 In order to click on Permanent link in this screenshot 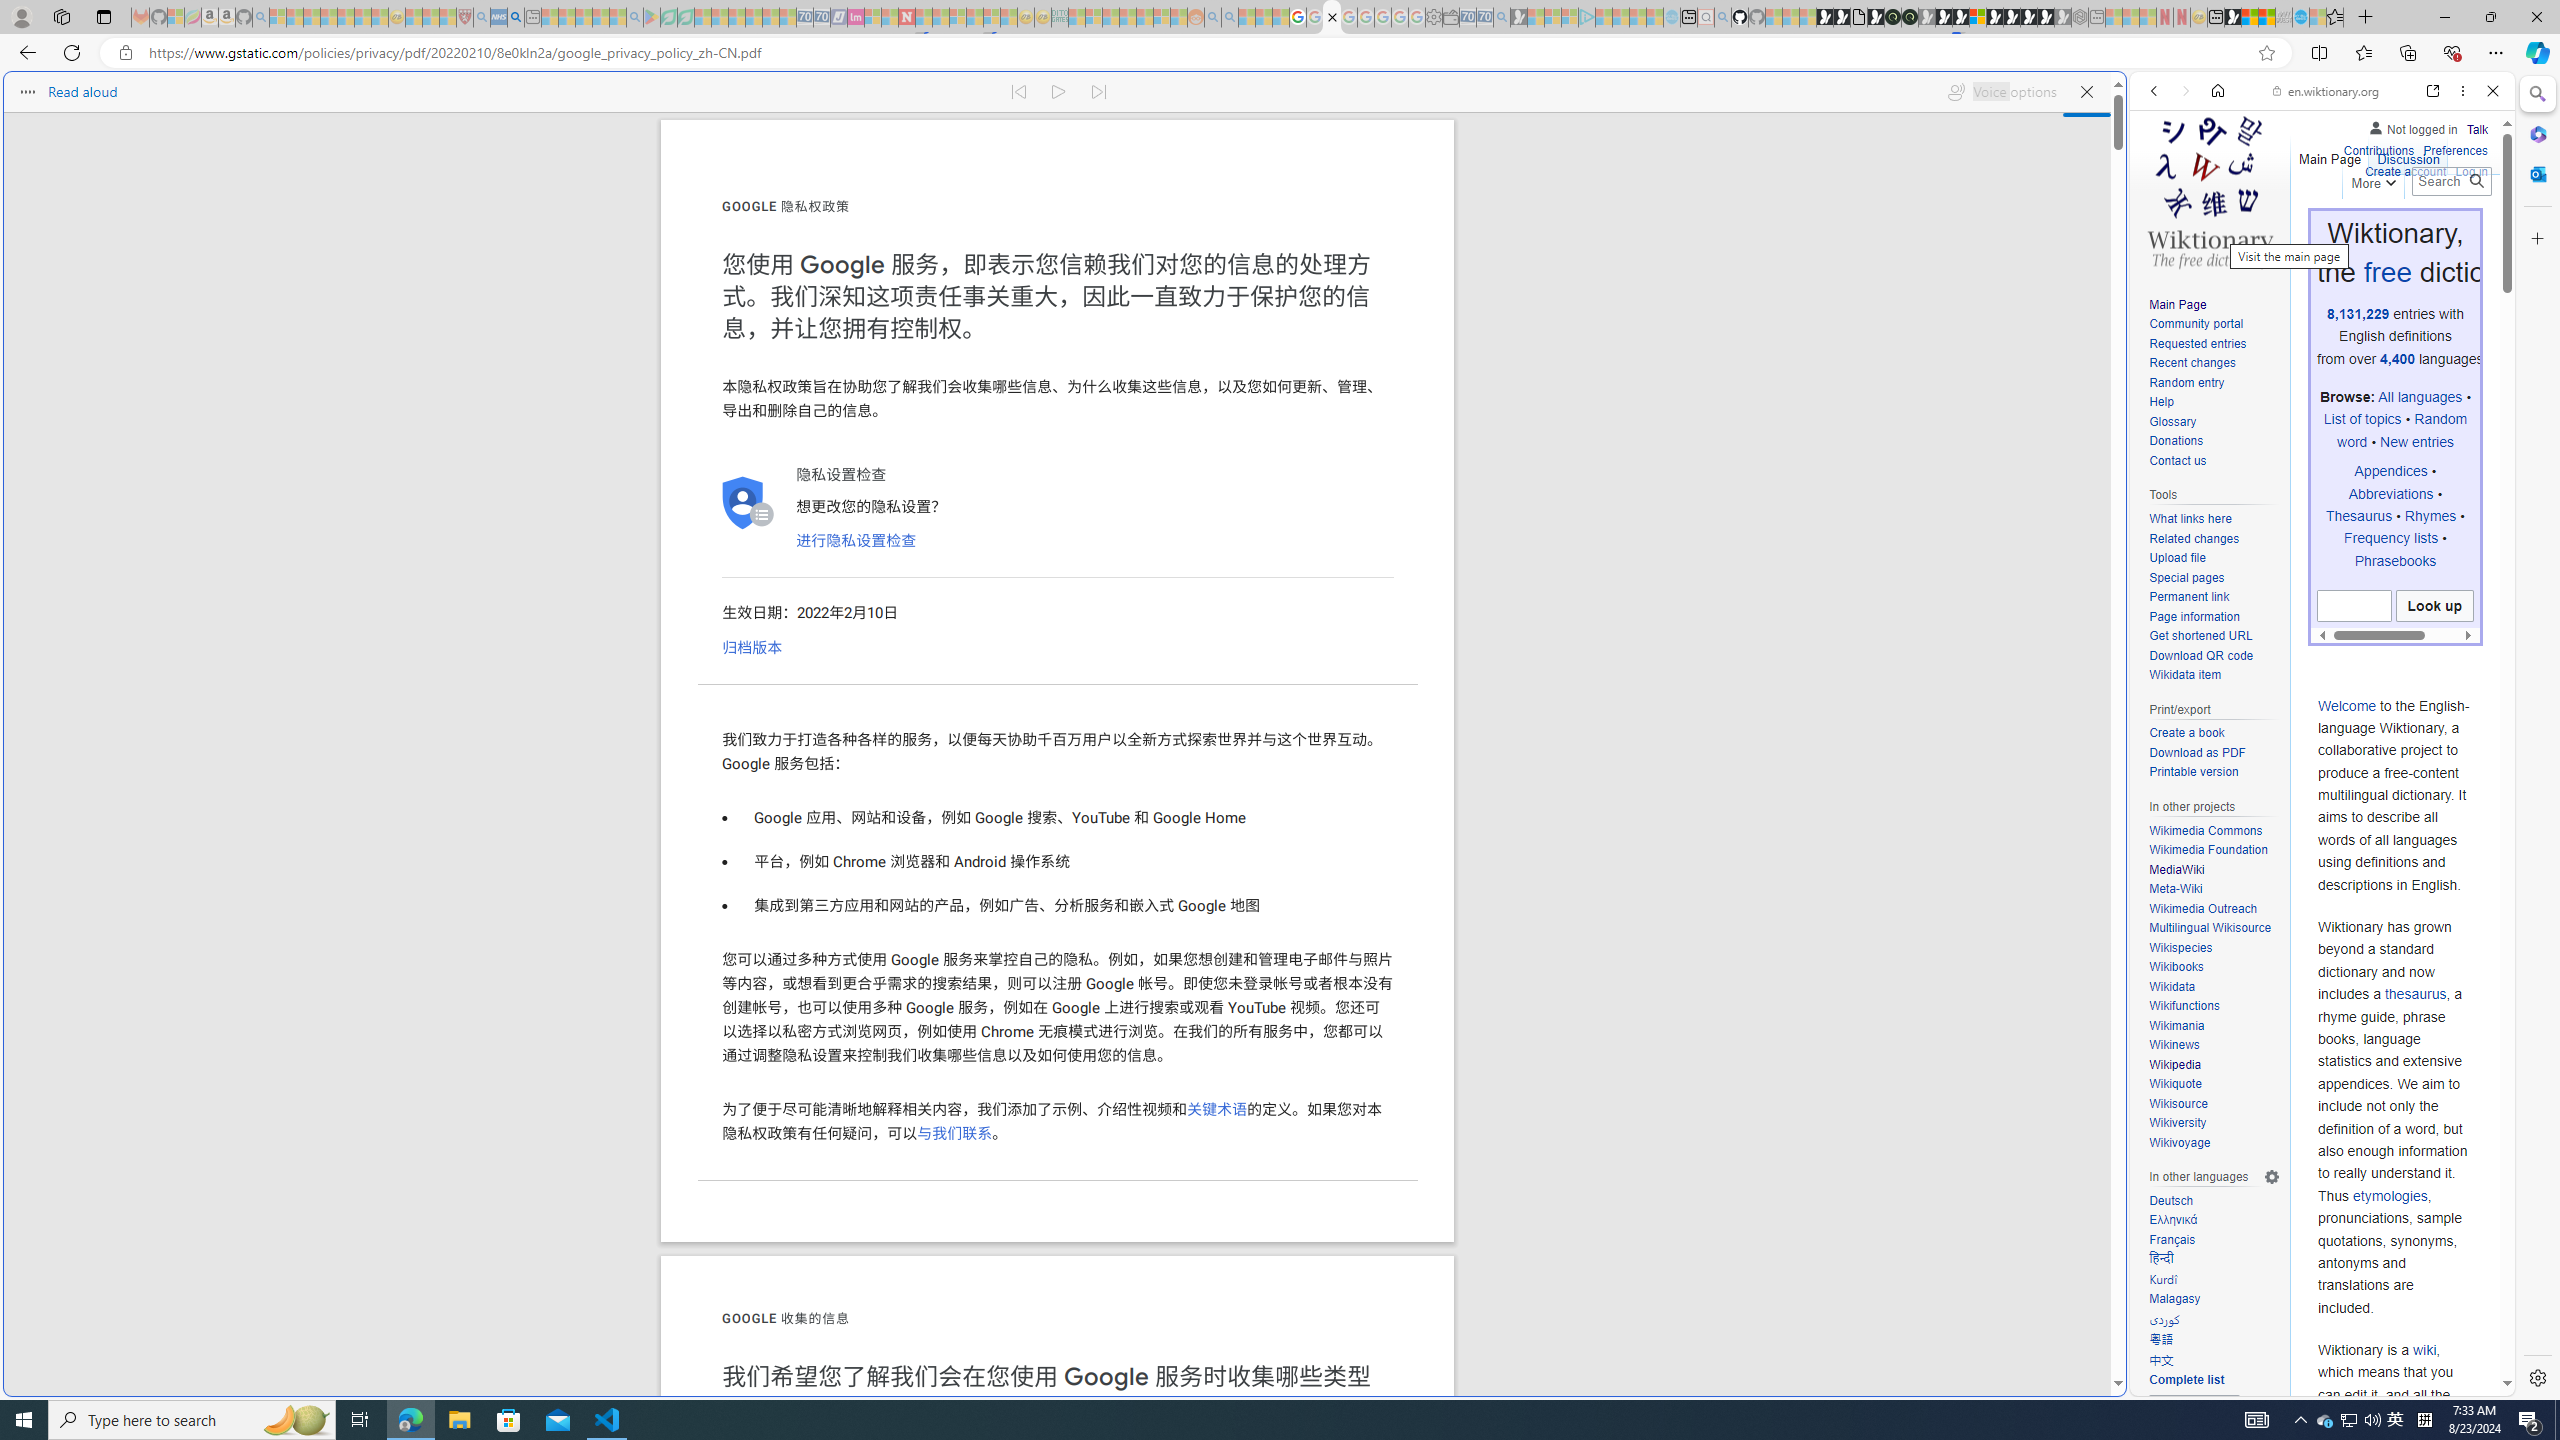, I will do `click(2214, 597)`.